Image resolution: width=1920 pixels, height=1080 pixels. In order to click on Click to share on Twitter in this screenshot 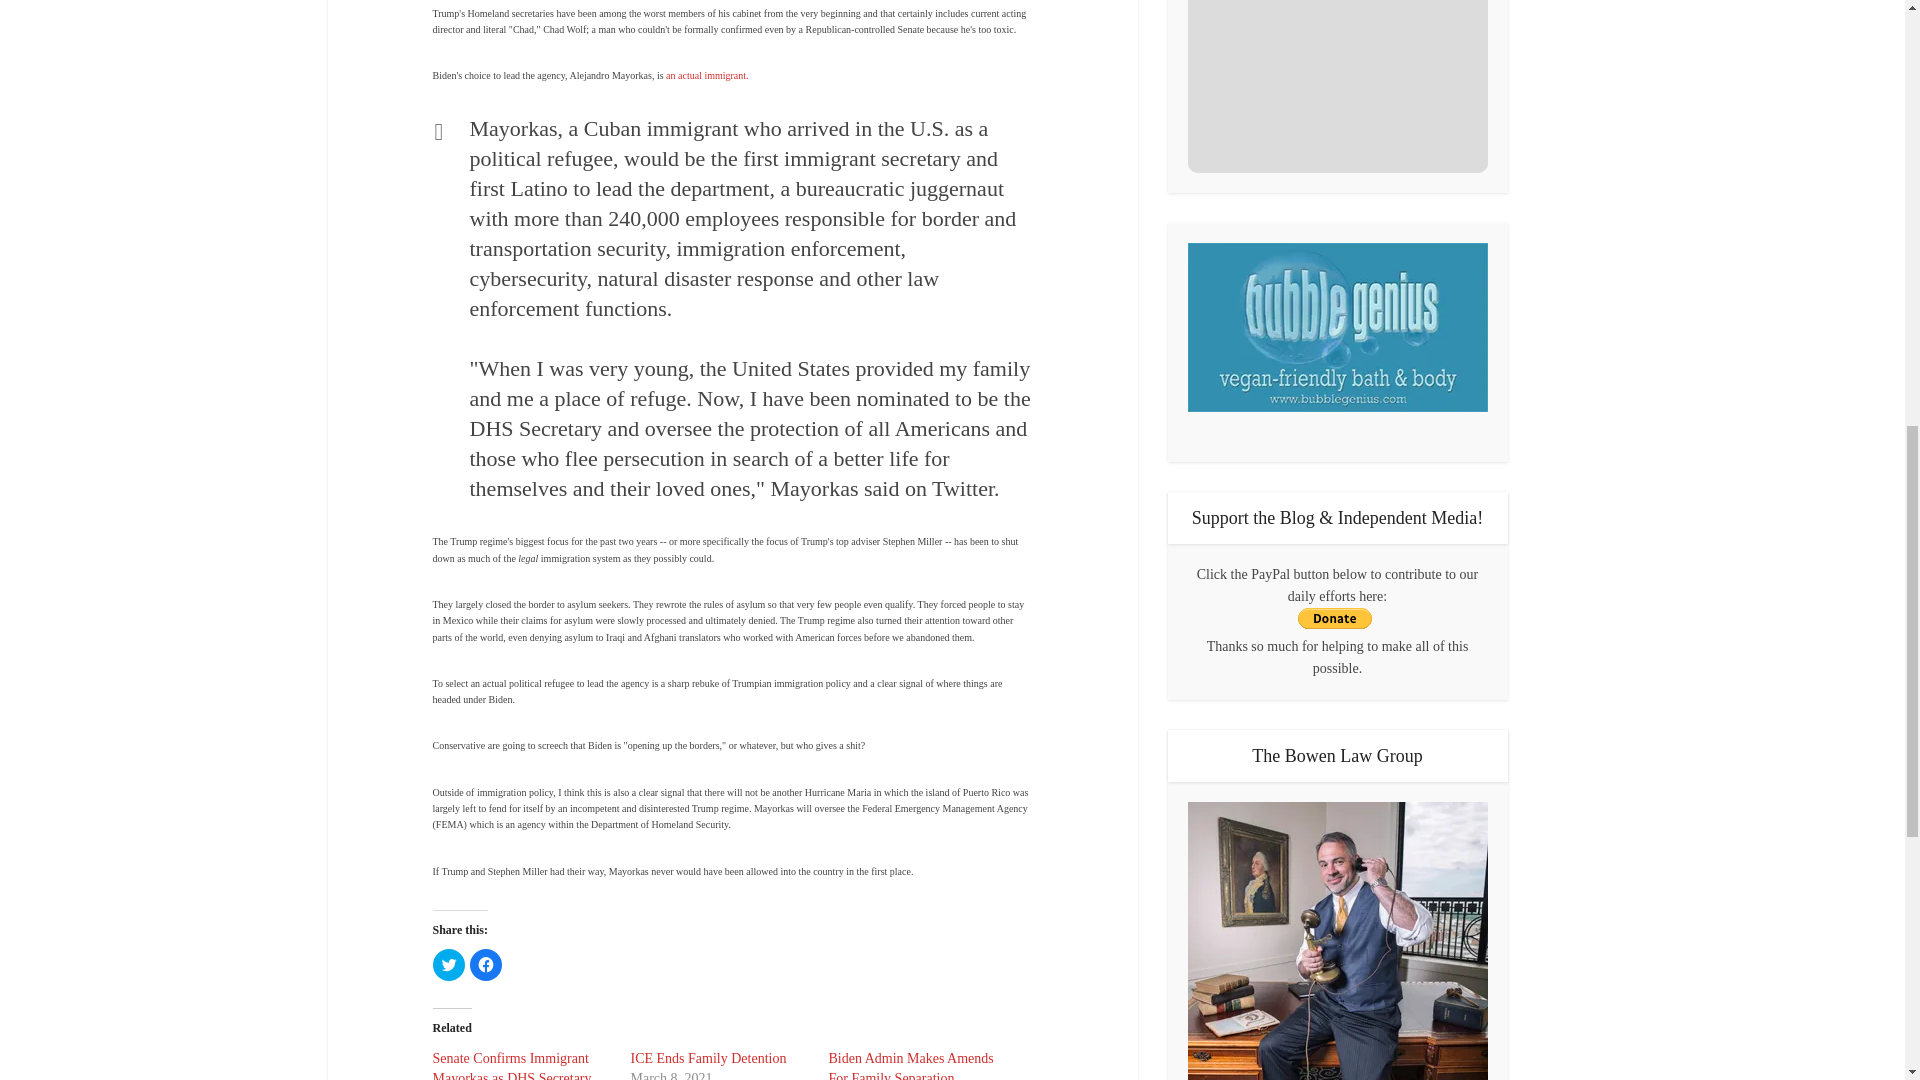, I will do `click(448, 964)`.